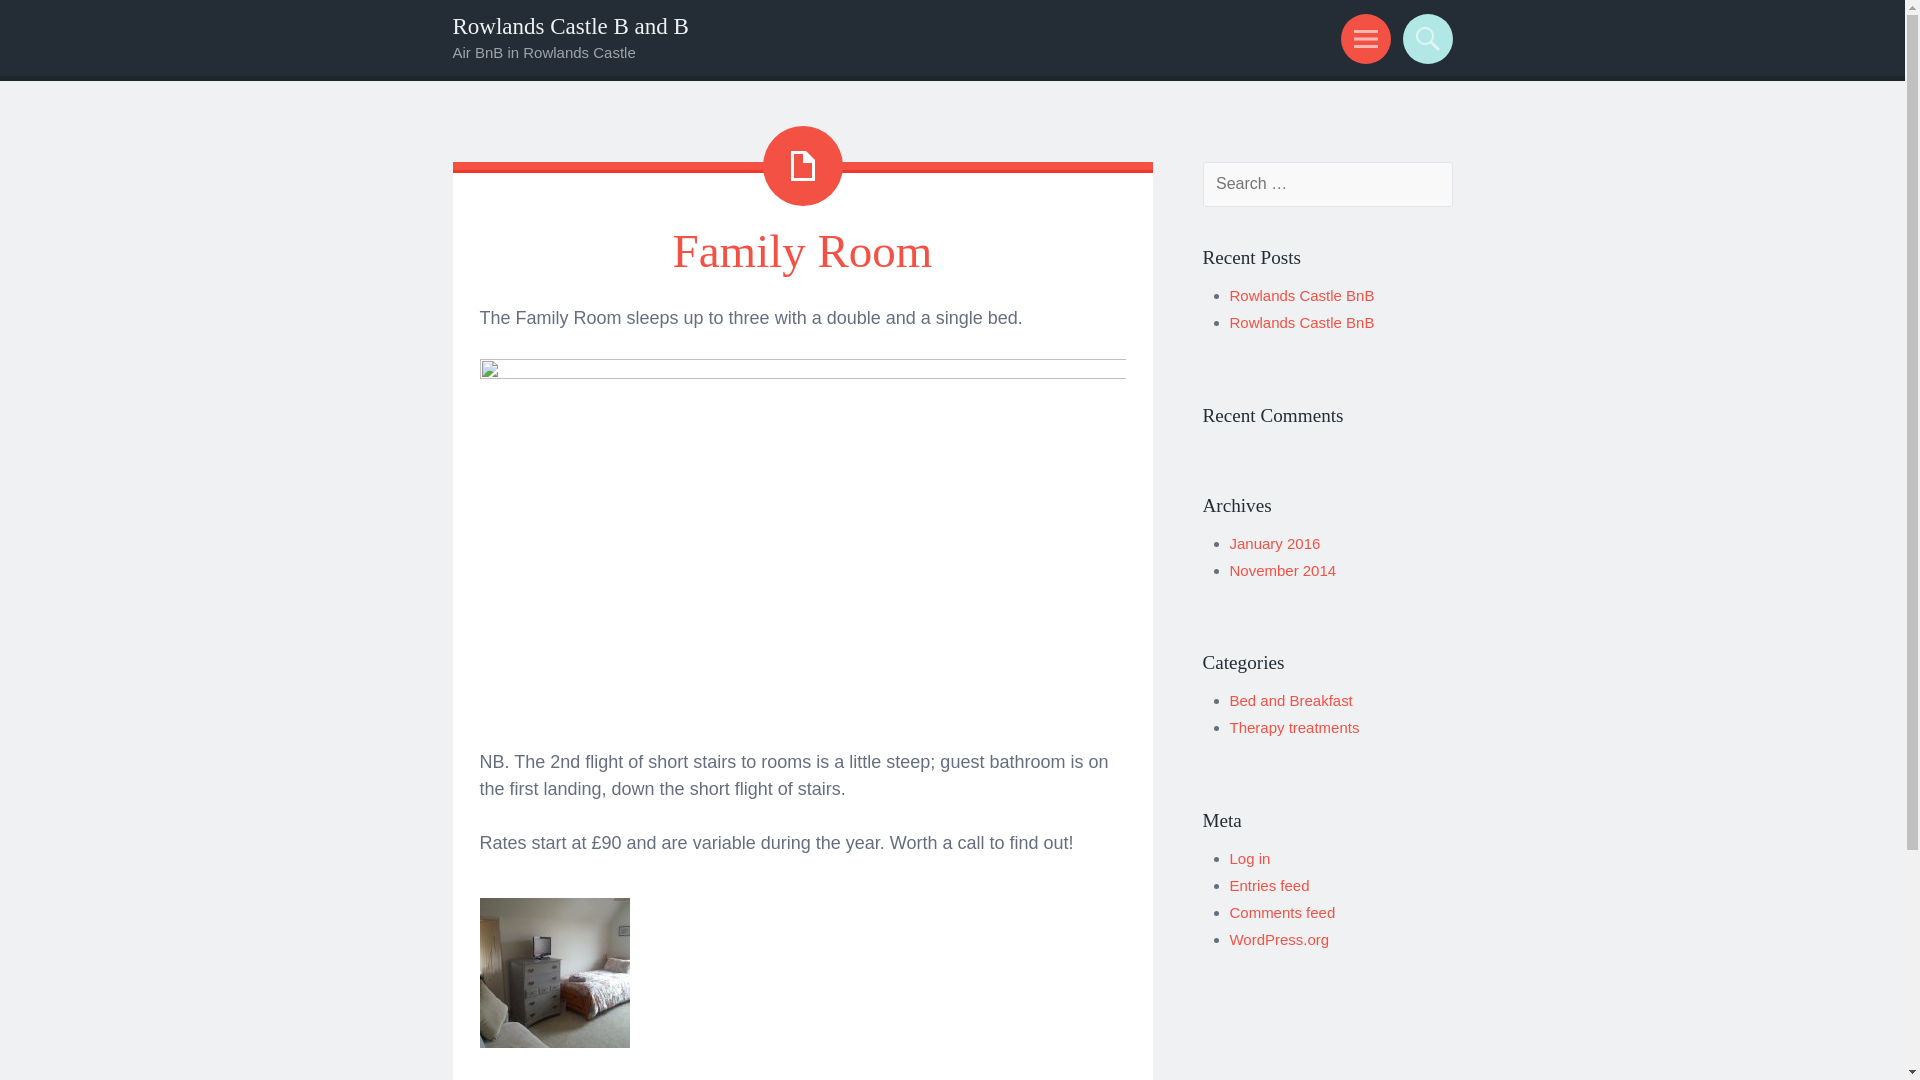 Image resolution: width=1920 pixels, height=1080 pixels. Describe the element at coordinates (802, 372) in the screenshot. I see `Twin Dbl bed` at that location.